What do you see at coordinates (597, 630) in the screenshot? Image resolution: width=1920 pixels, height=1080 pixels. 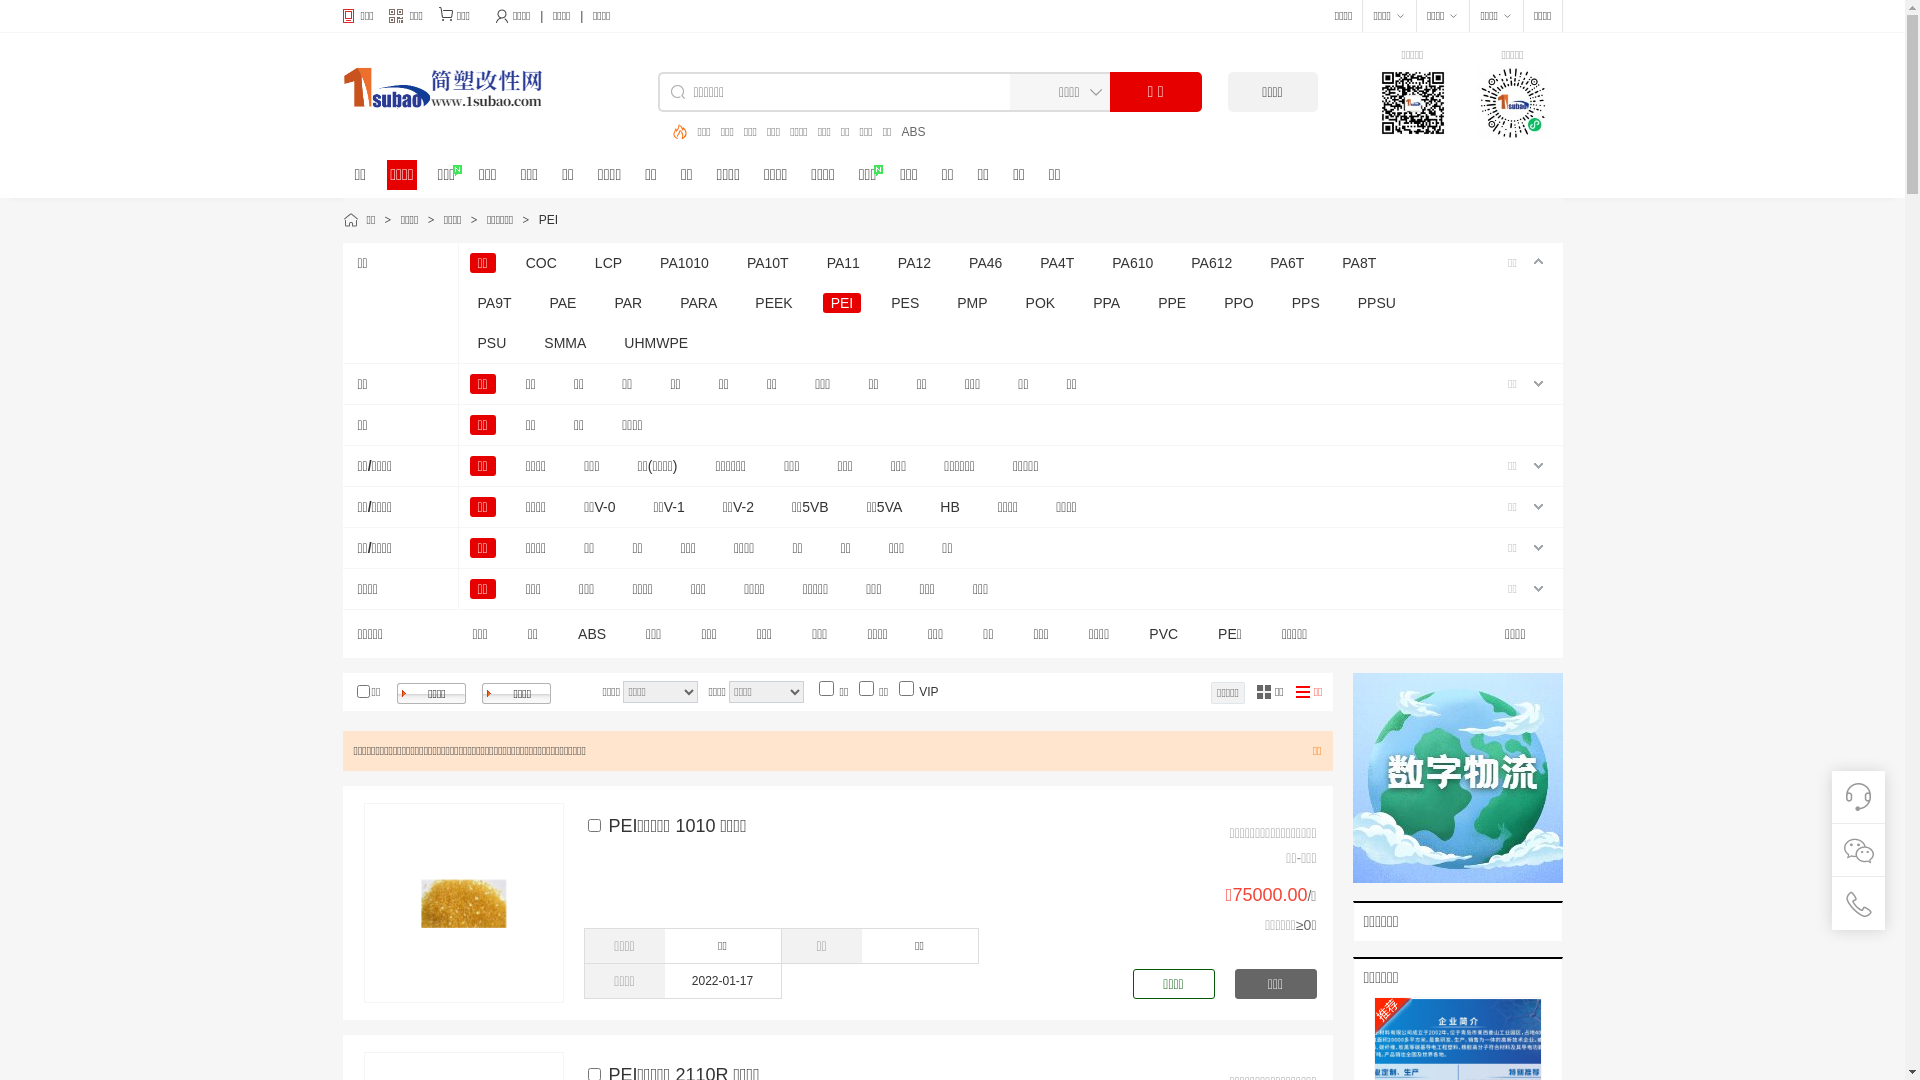 I see `ABS` at bounding box center [597, 630].